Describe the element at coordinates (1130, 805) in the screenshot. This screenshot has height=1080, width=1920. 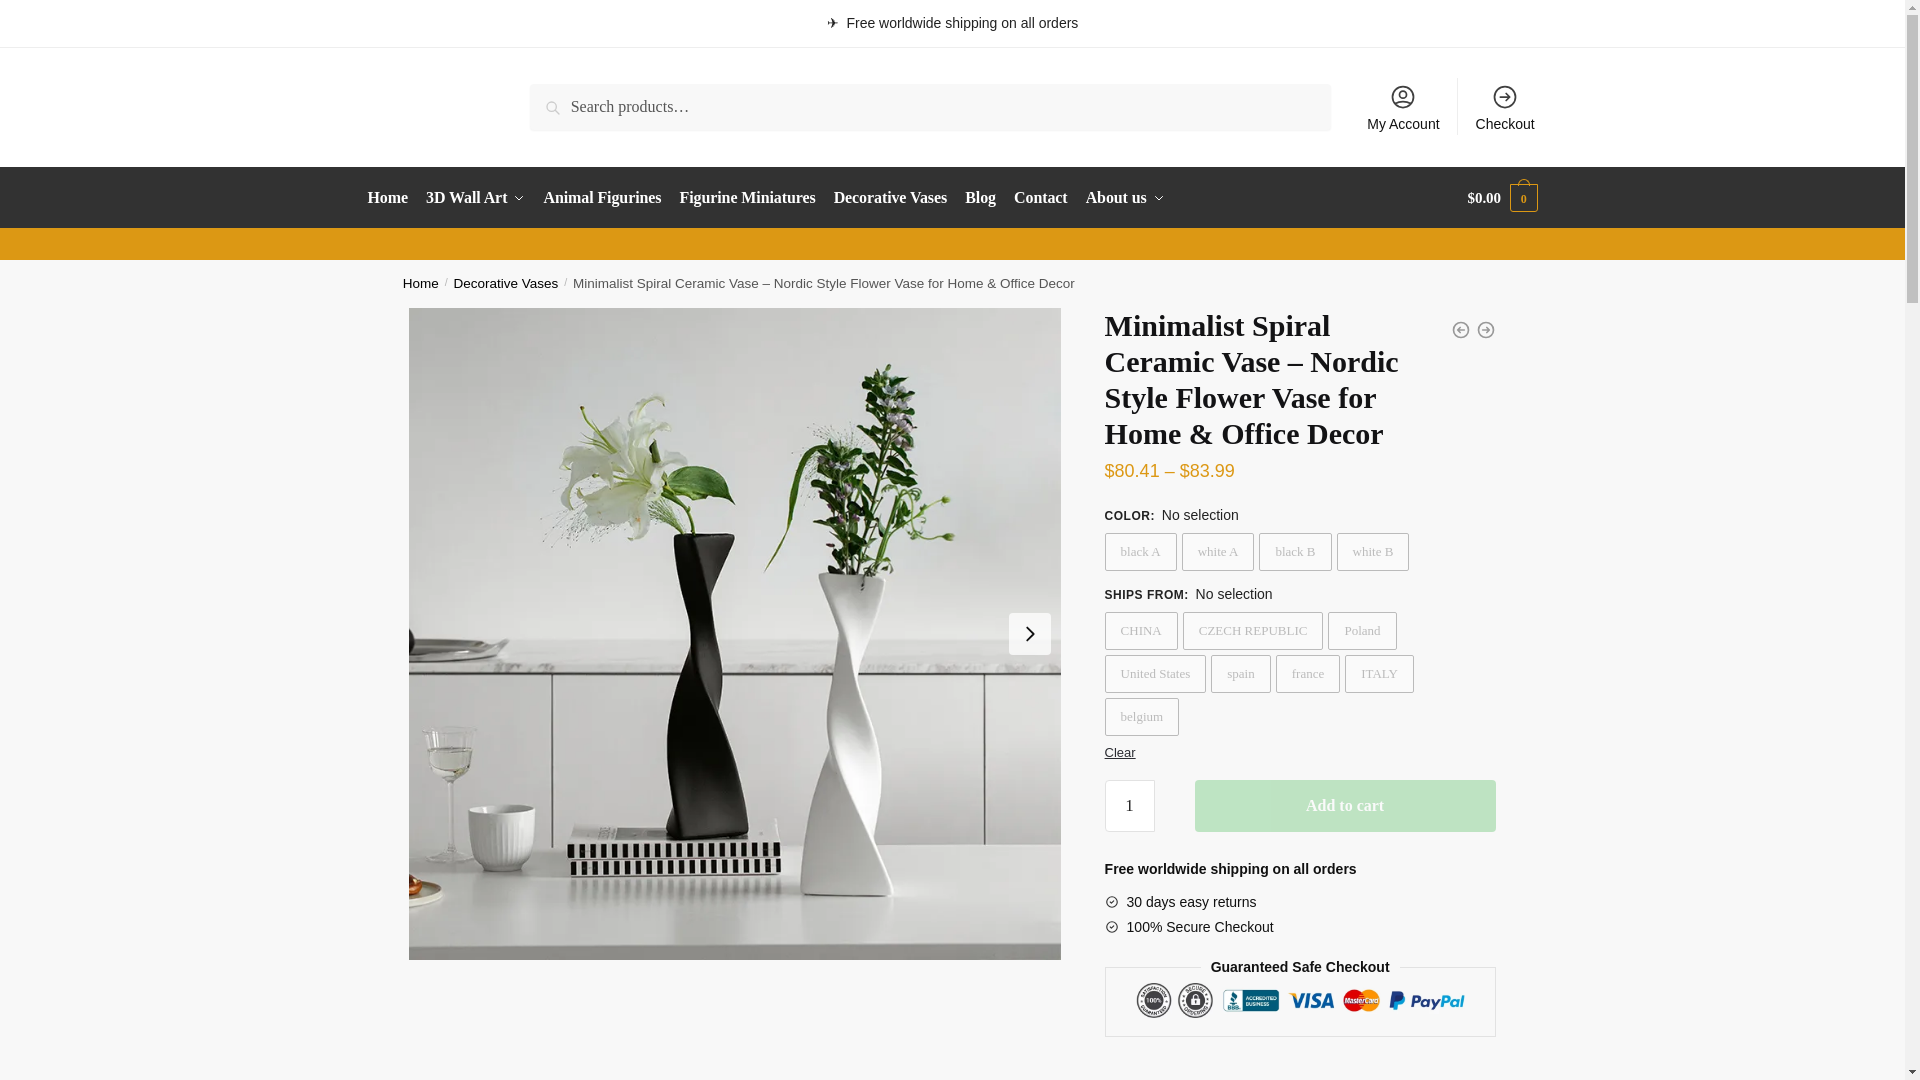
I see `1` at that location.